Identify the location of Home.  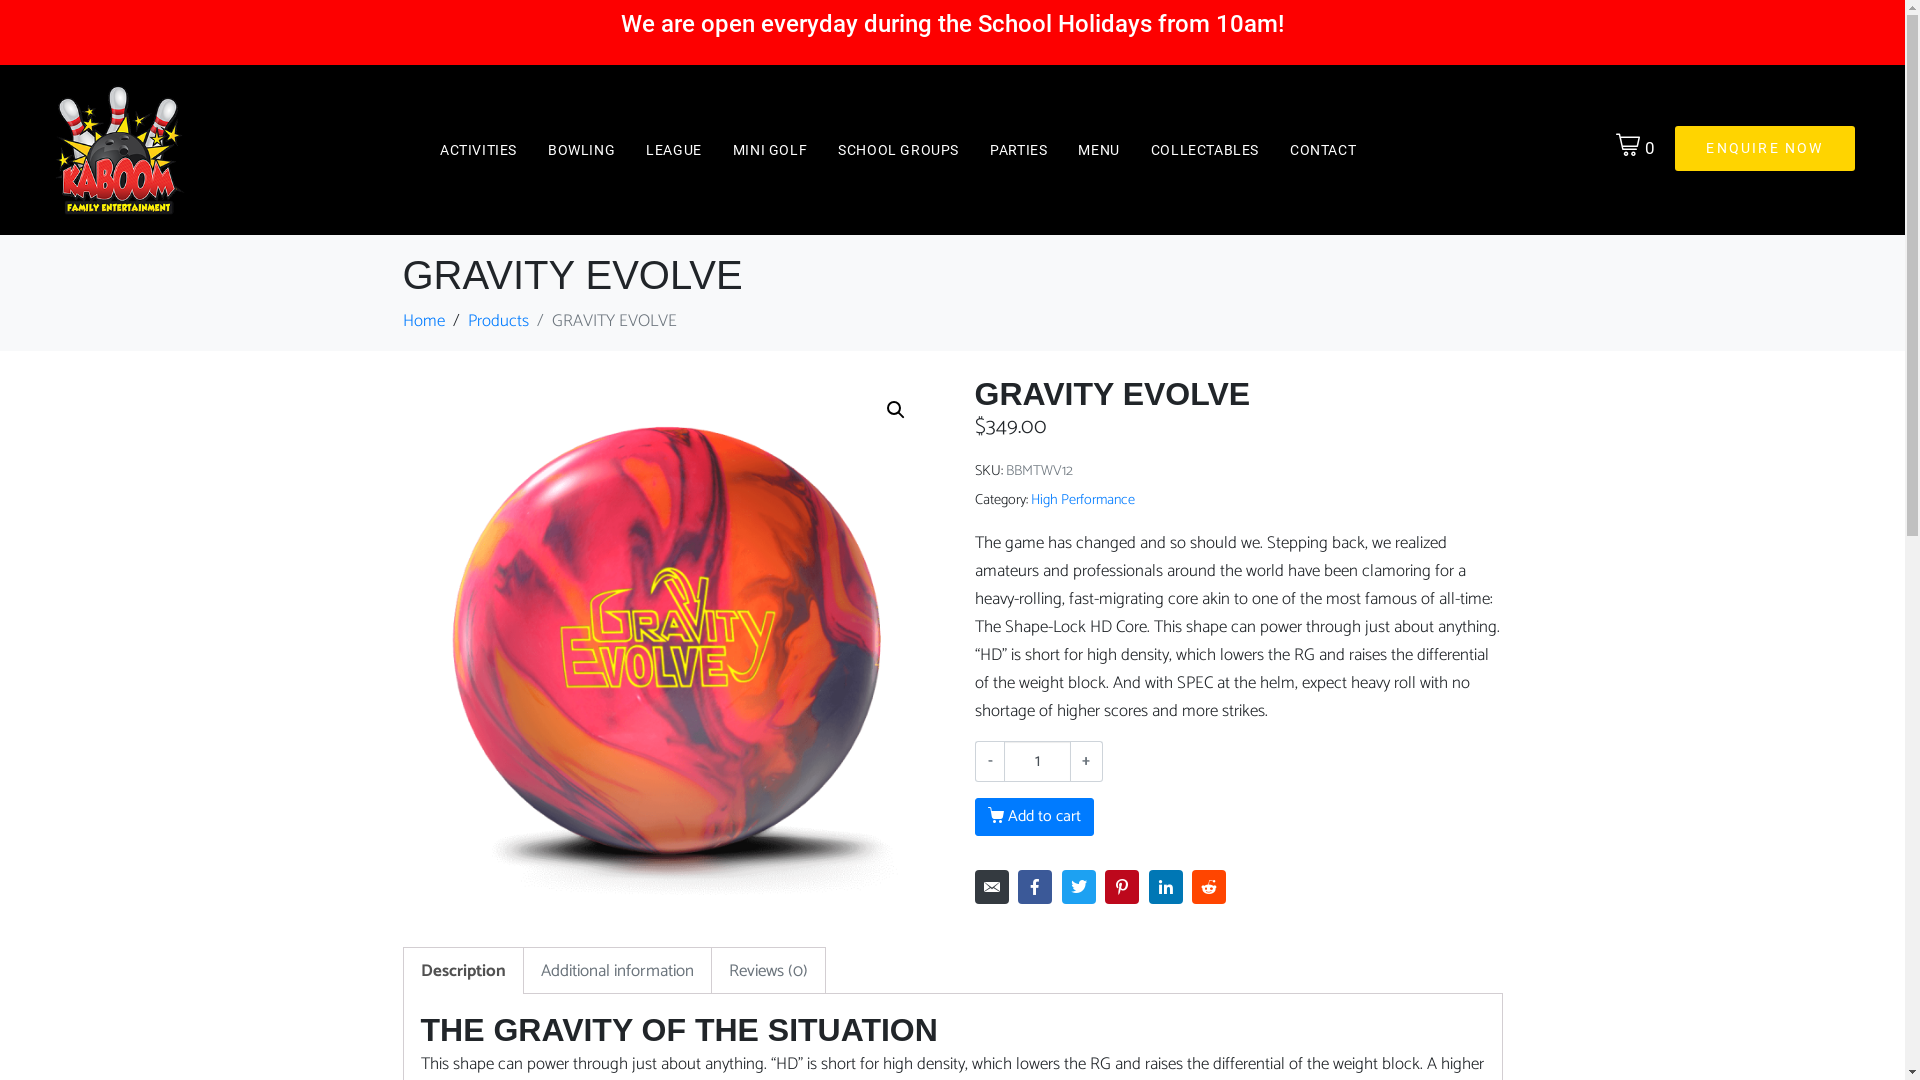
(423, 321).